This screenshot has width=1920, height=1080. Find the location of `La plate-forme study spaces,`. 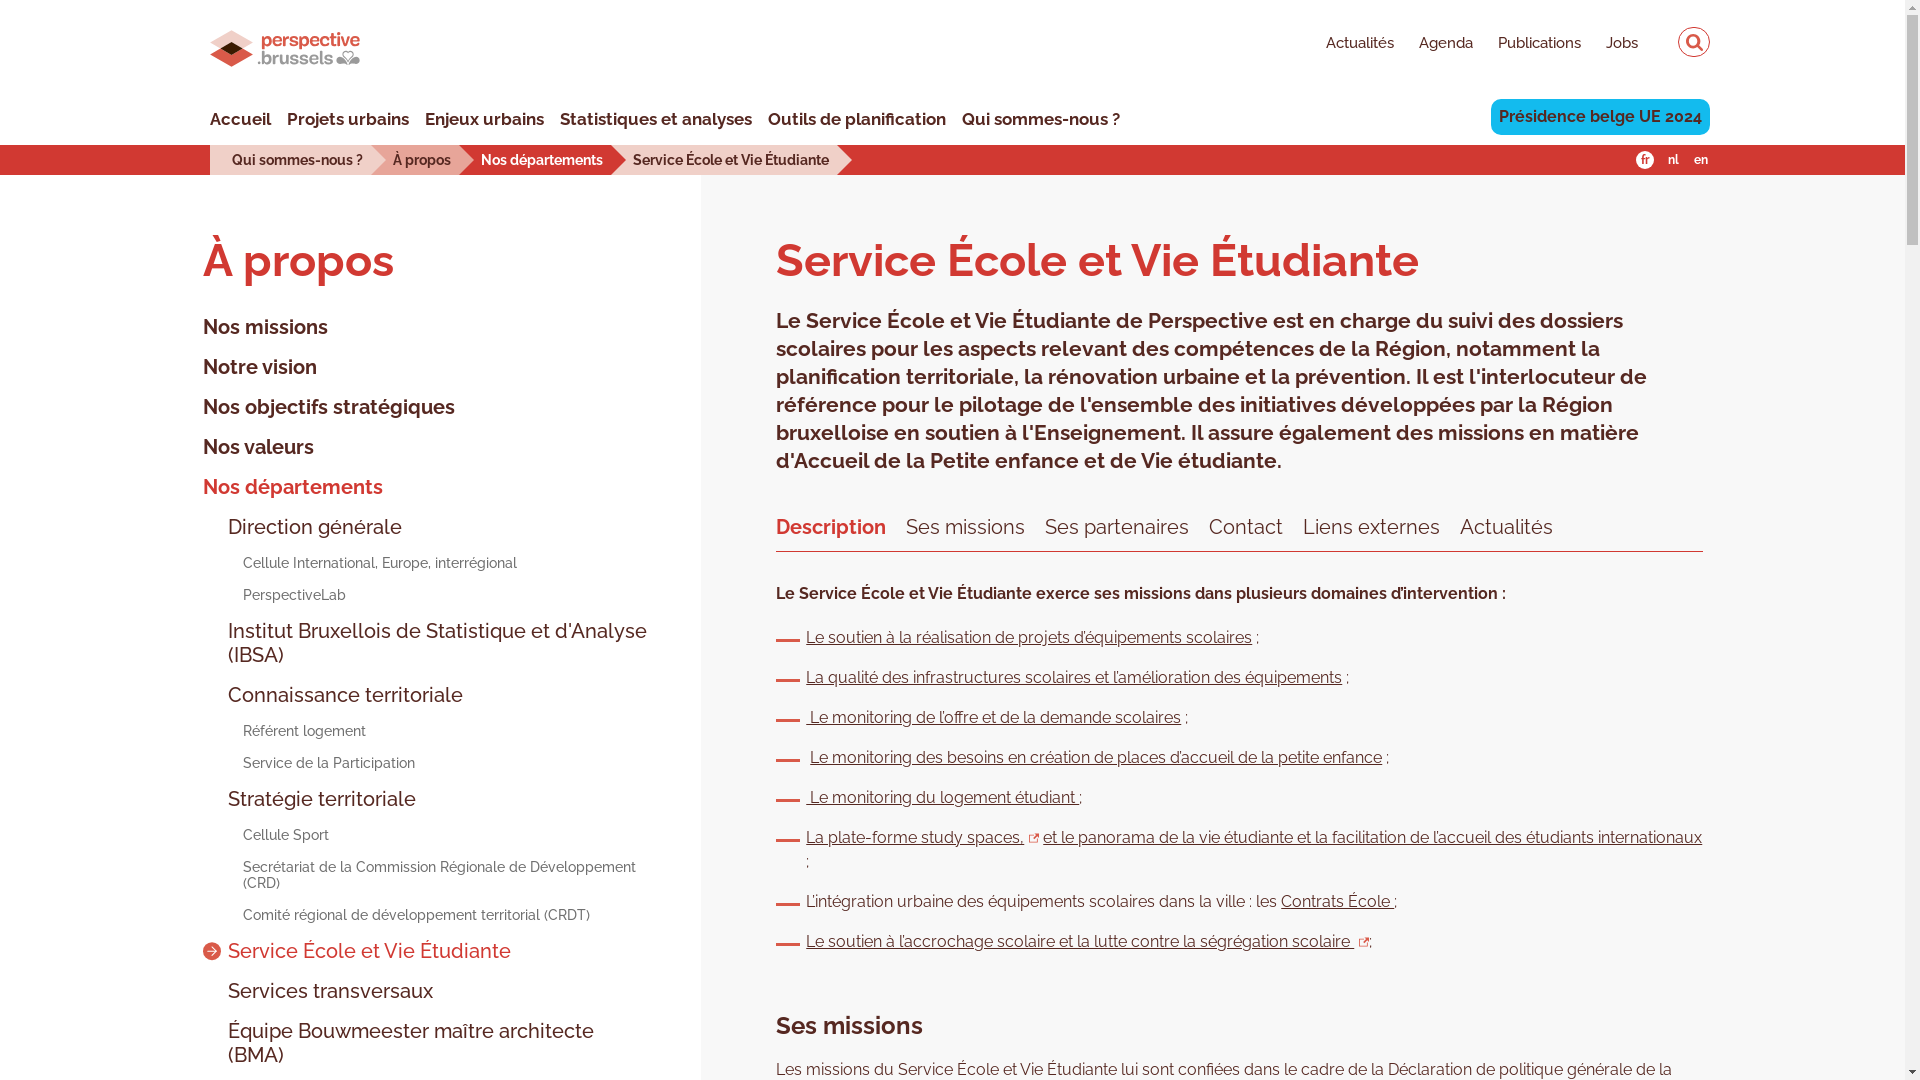

La plate-forme study spaces, is located at coordinates (922, 838).